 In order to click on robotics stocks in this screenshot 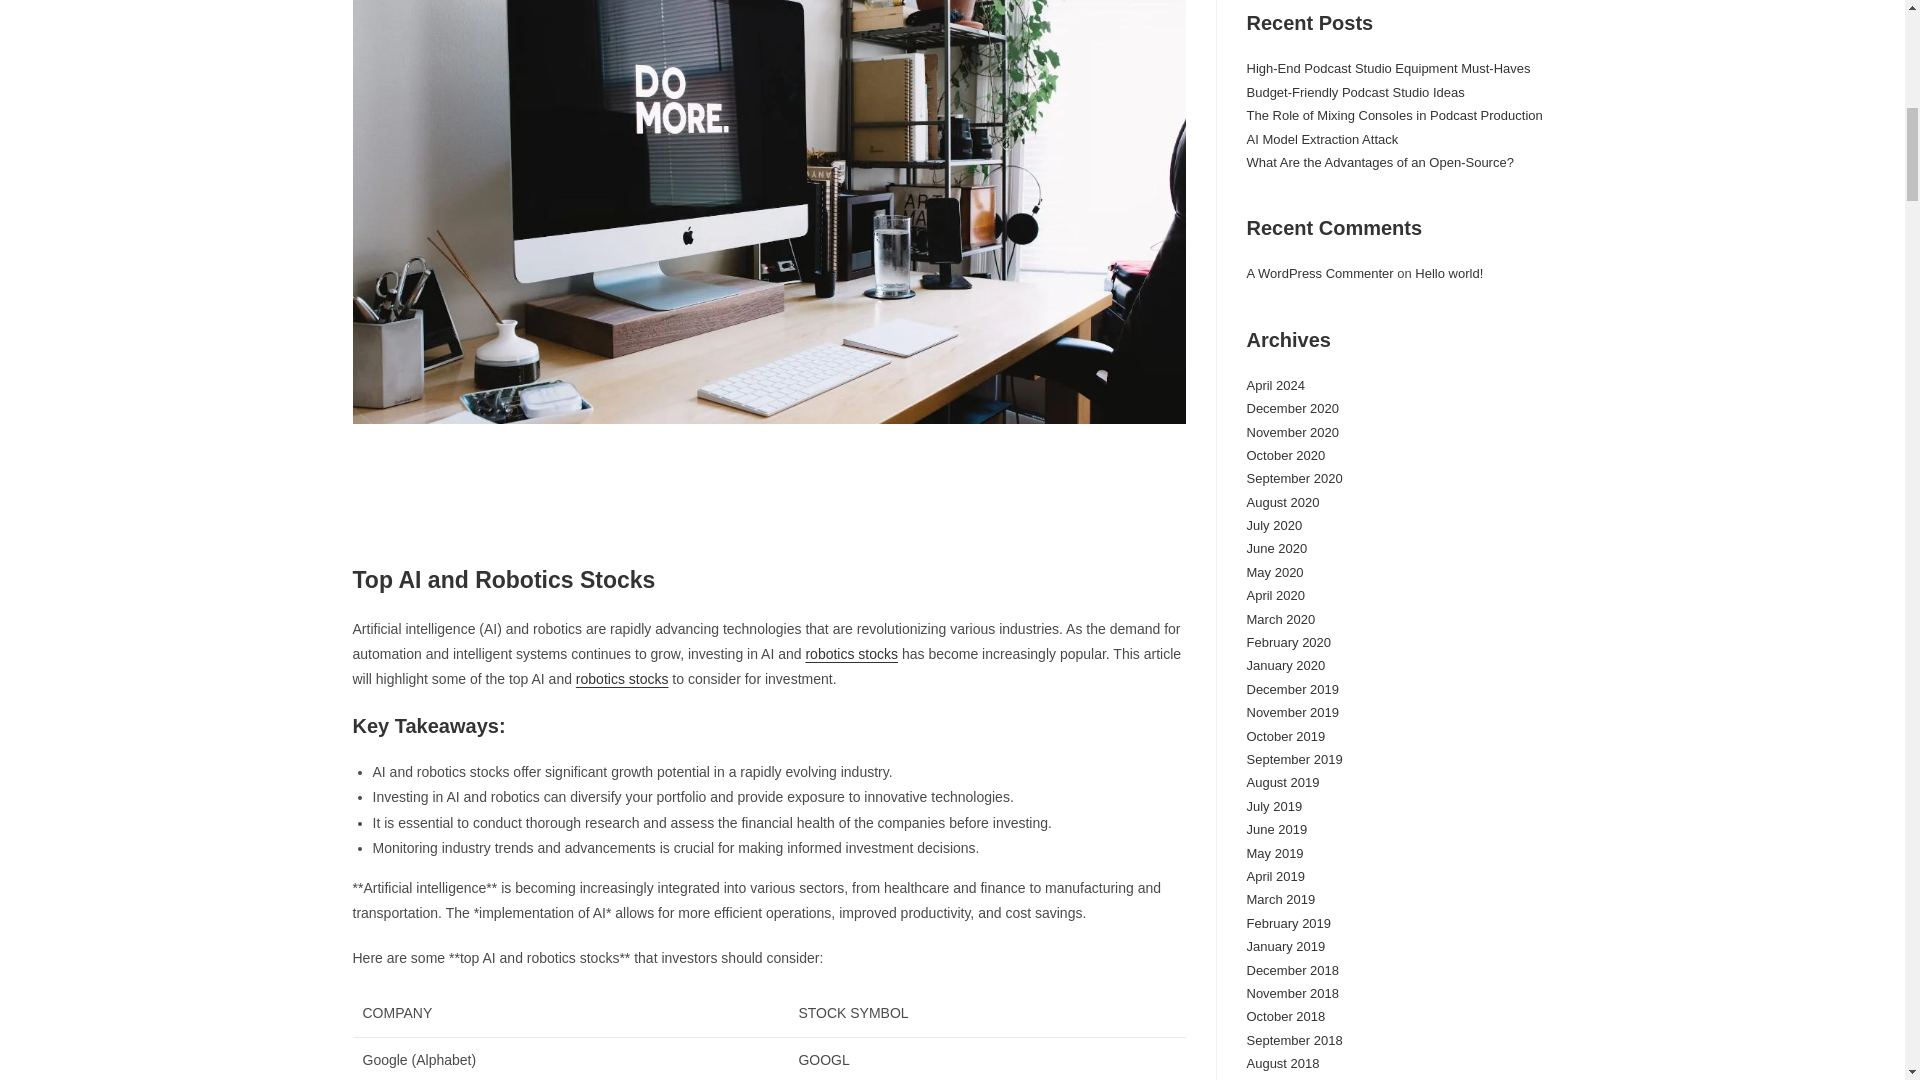, I will do `click(851, 654)`.